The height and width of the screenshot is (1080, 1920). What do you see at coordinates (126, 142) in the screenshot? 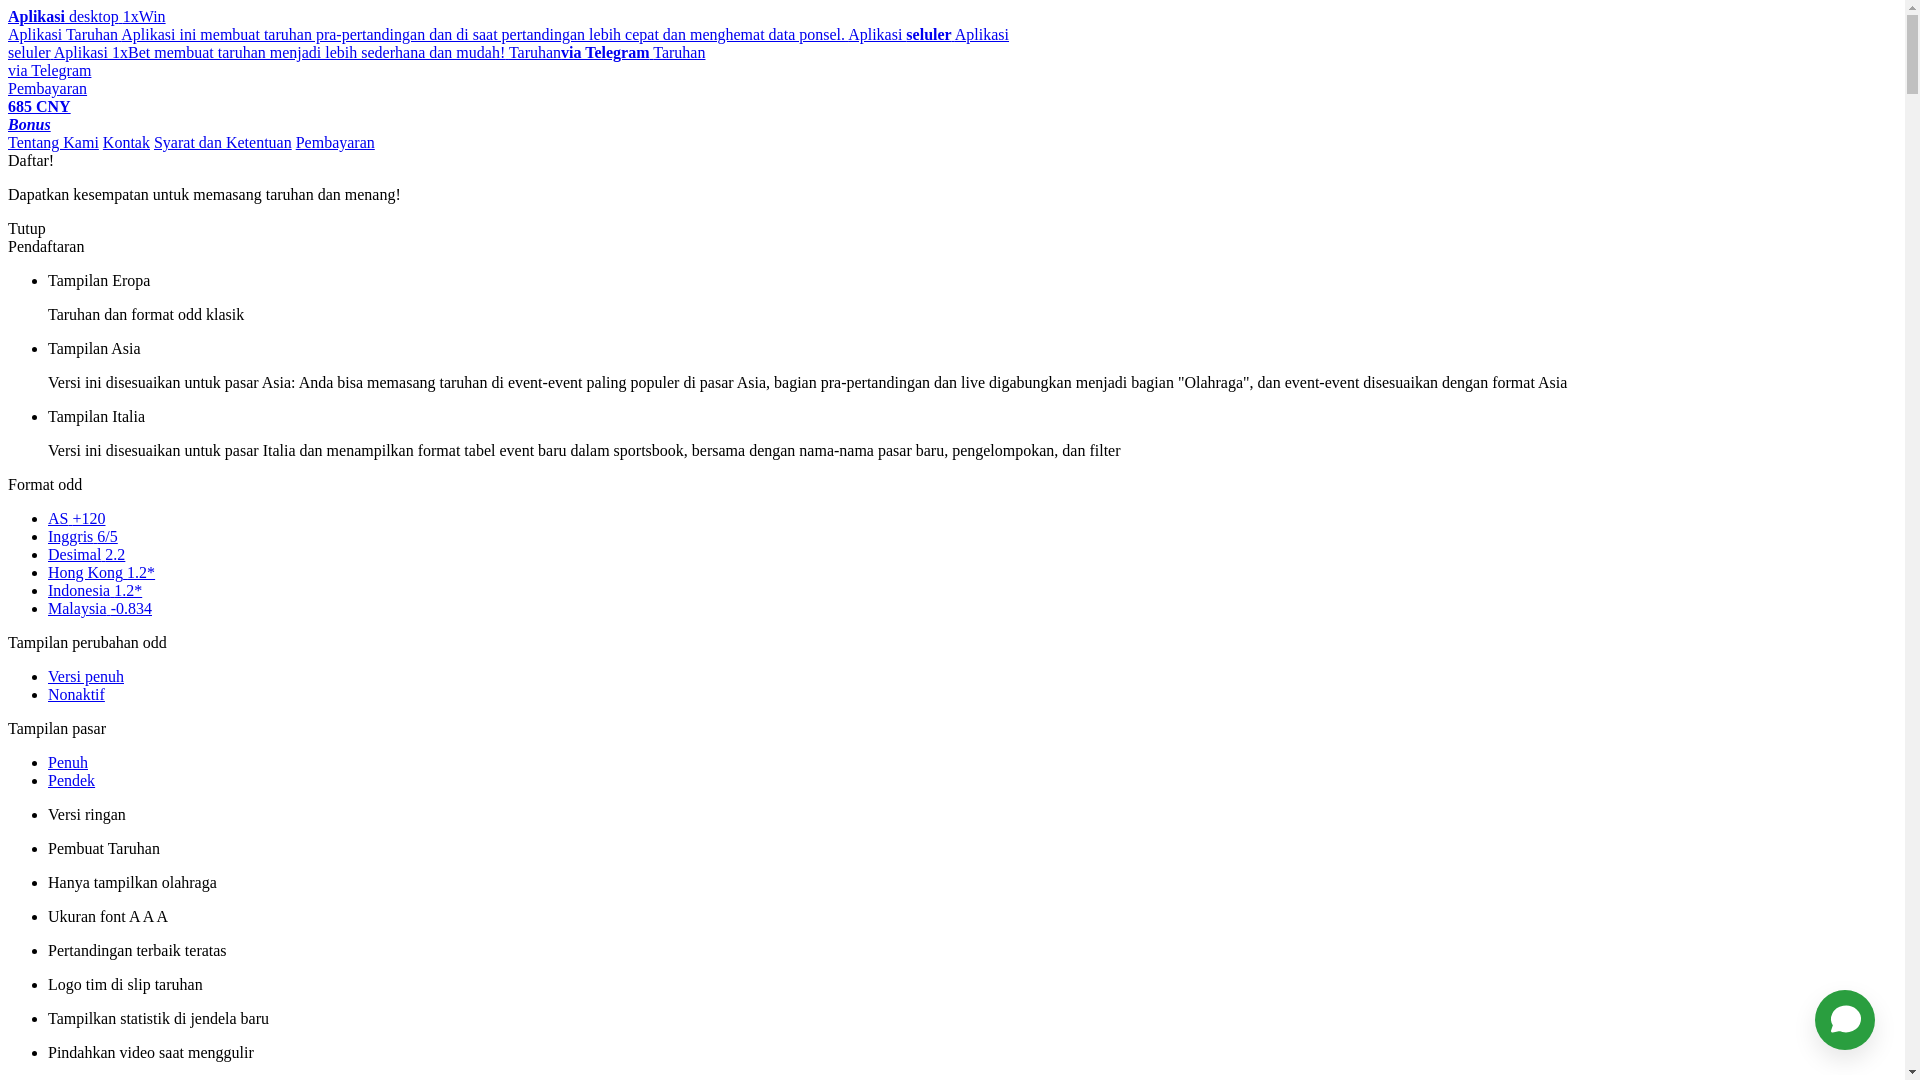
I see `Kontak` at bounding box center [126, 142].